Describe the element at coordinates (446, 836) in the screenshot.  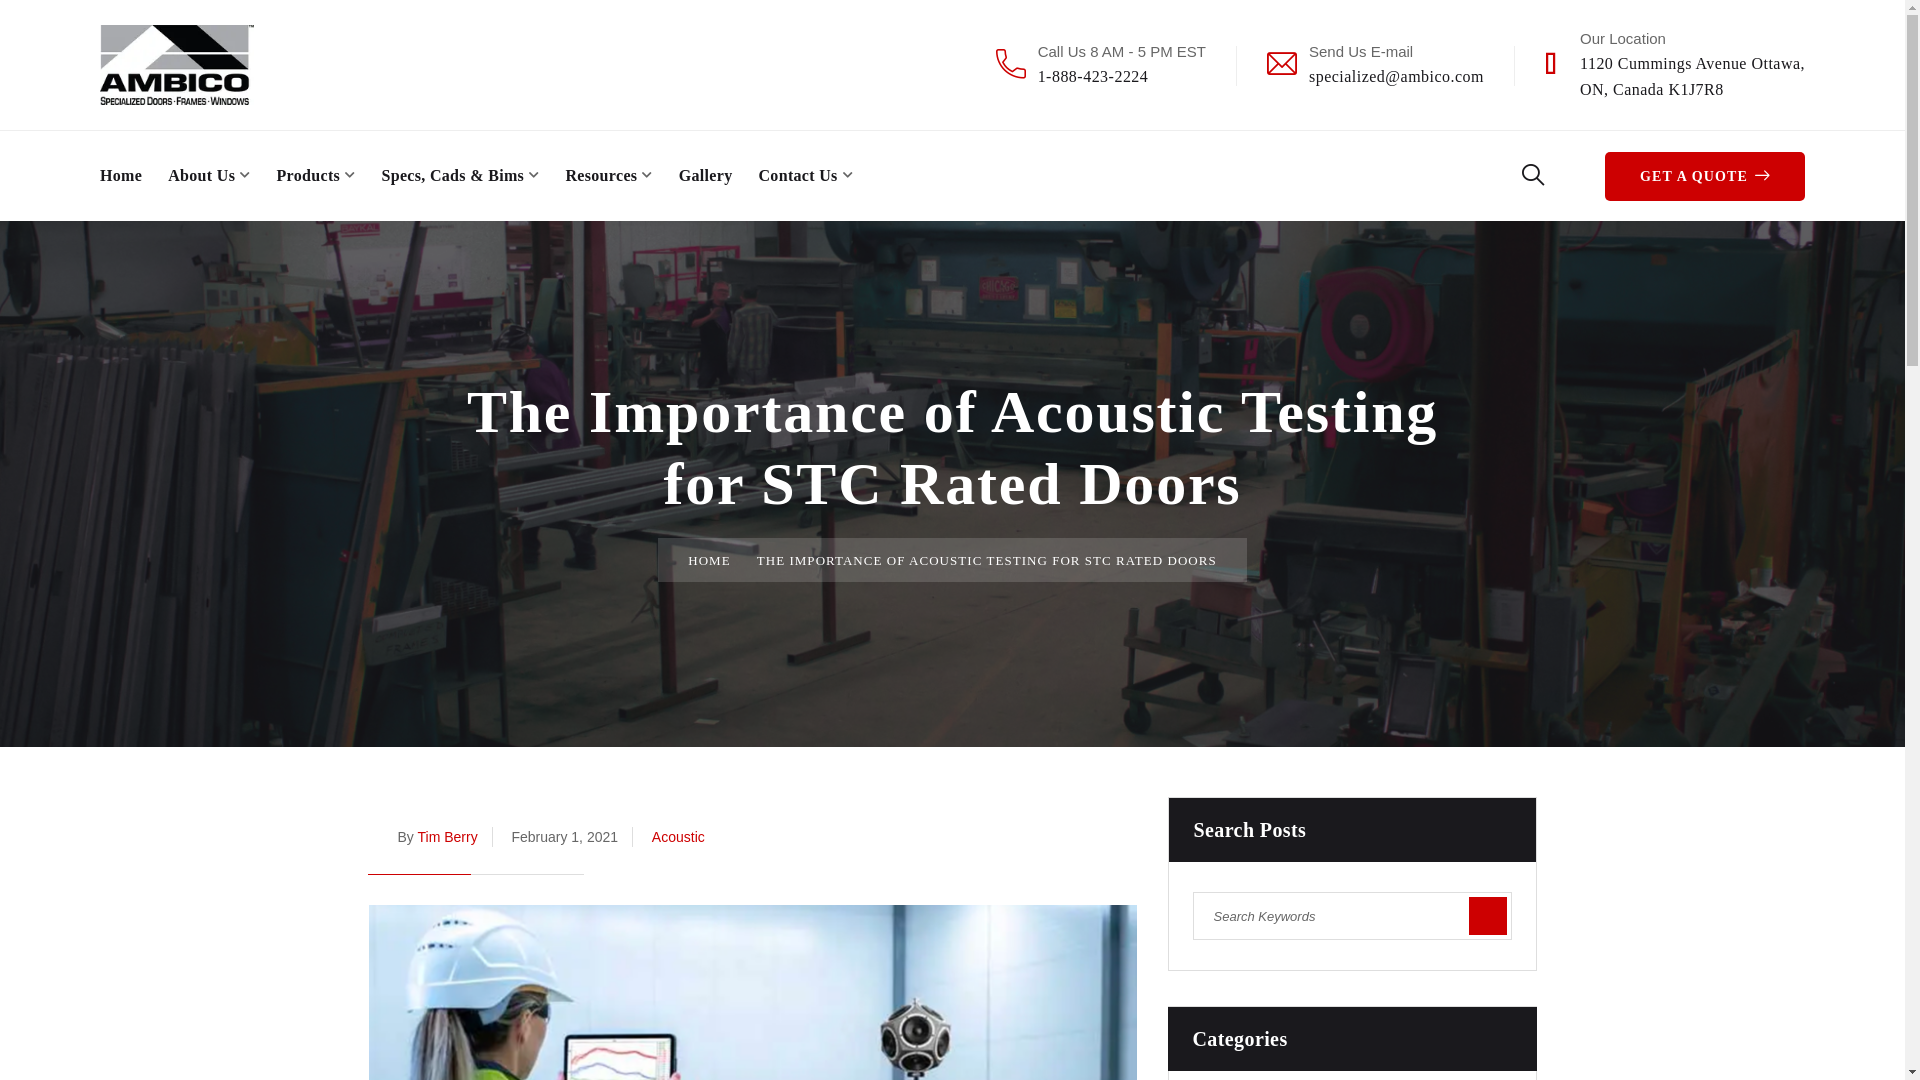
I see `Products` at that location.